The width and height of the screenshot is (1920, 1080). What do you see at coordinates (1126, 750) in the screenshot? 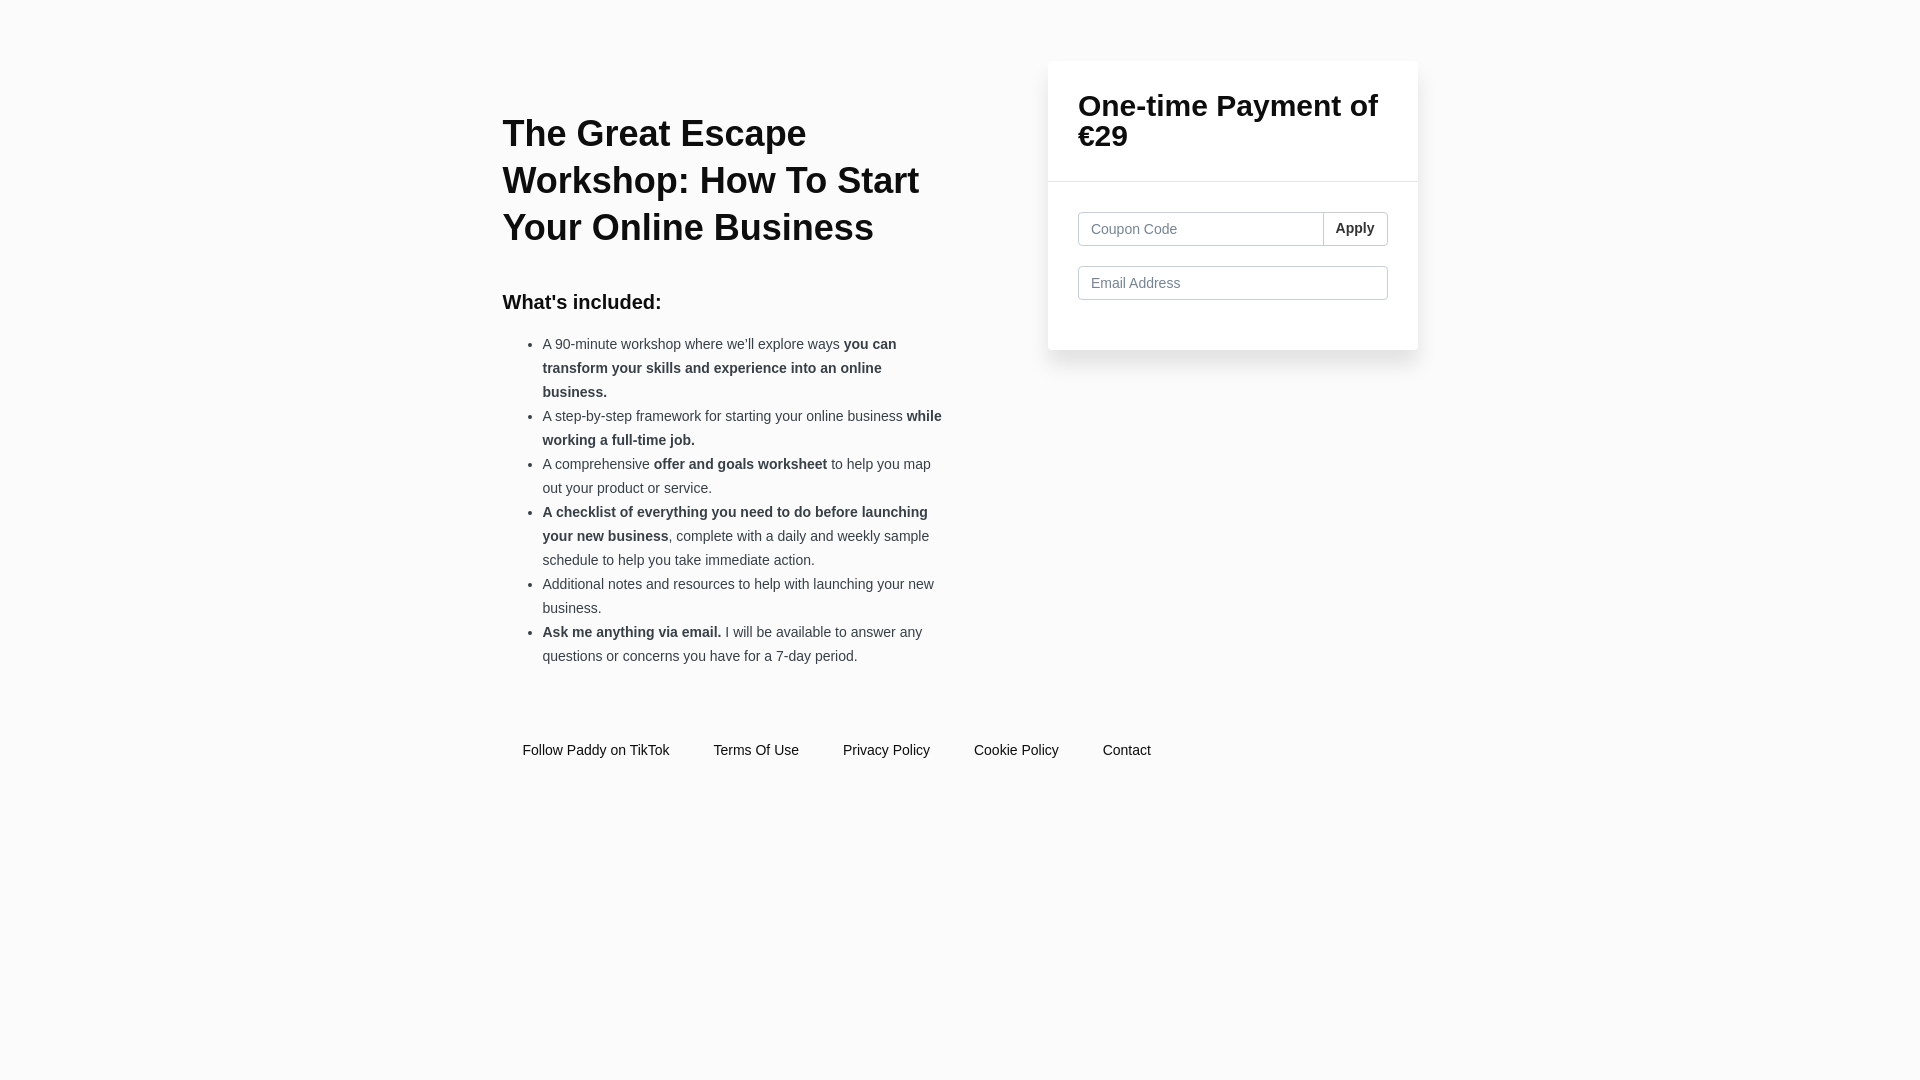
I see `Contact` at bounding box center [1126, 750].